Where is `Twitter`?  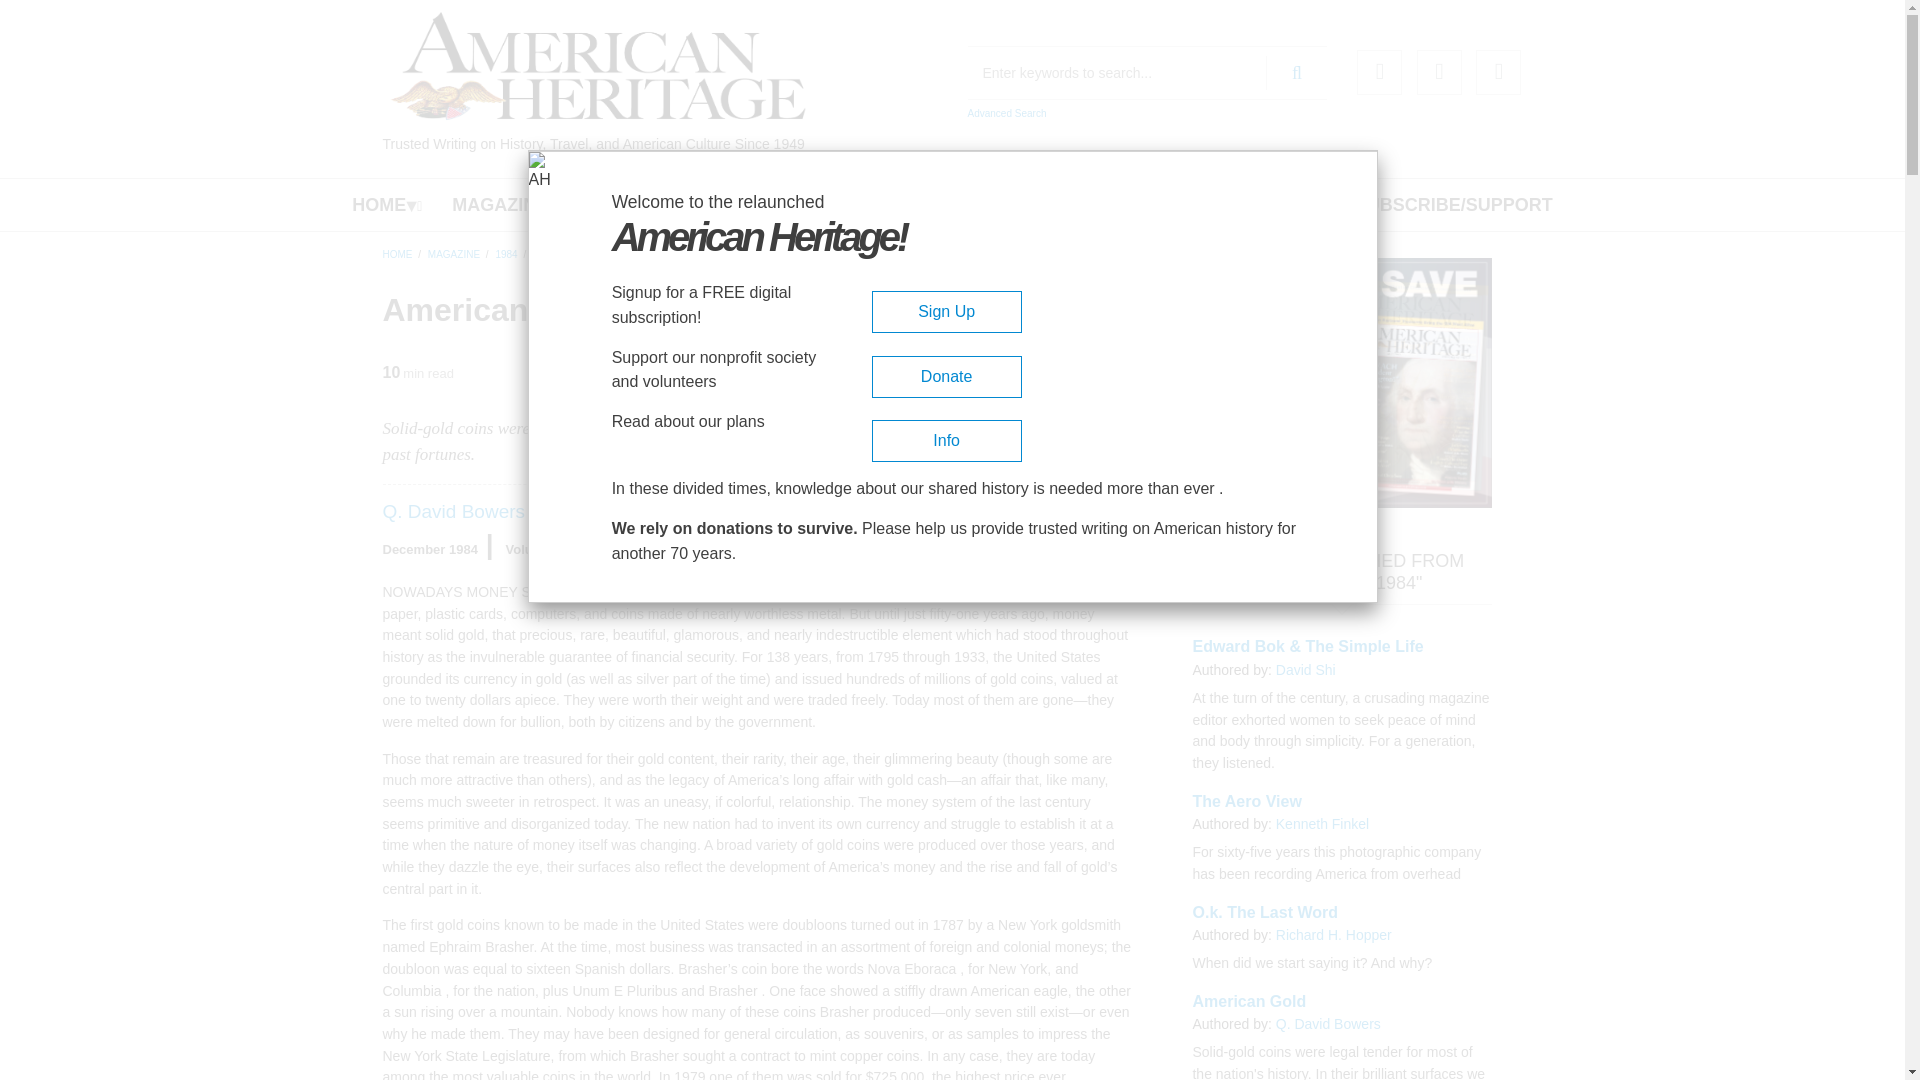
Twitter is located at coordinates (1438, 72).